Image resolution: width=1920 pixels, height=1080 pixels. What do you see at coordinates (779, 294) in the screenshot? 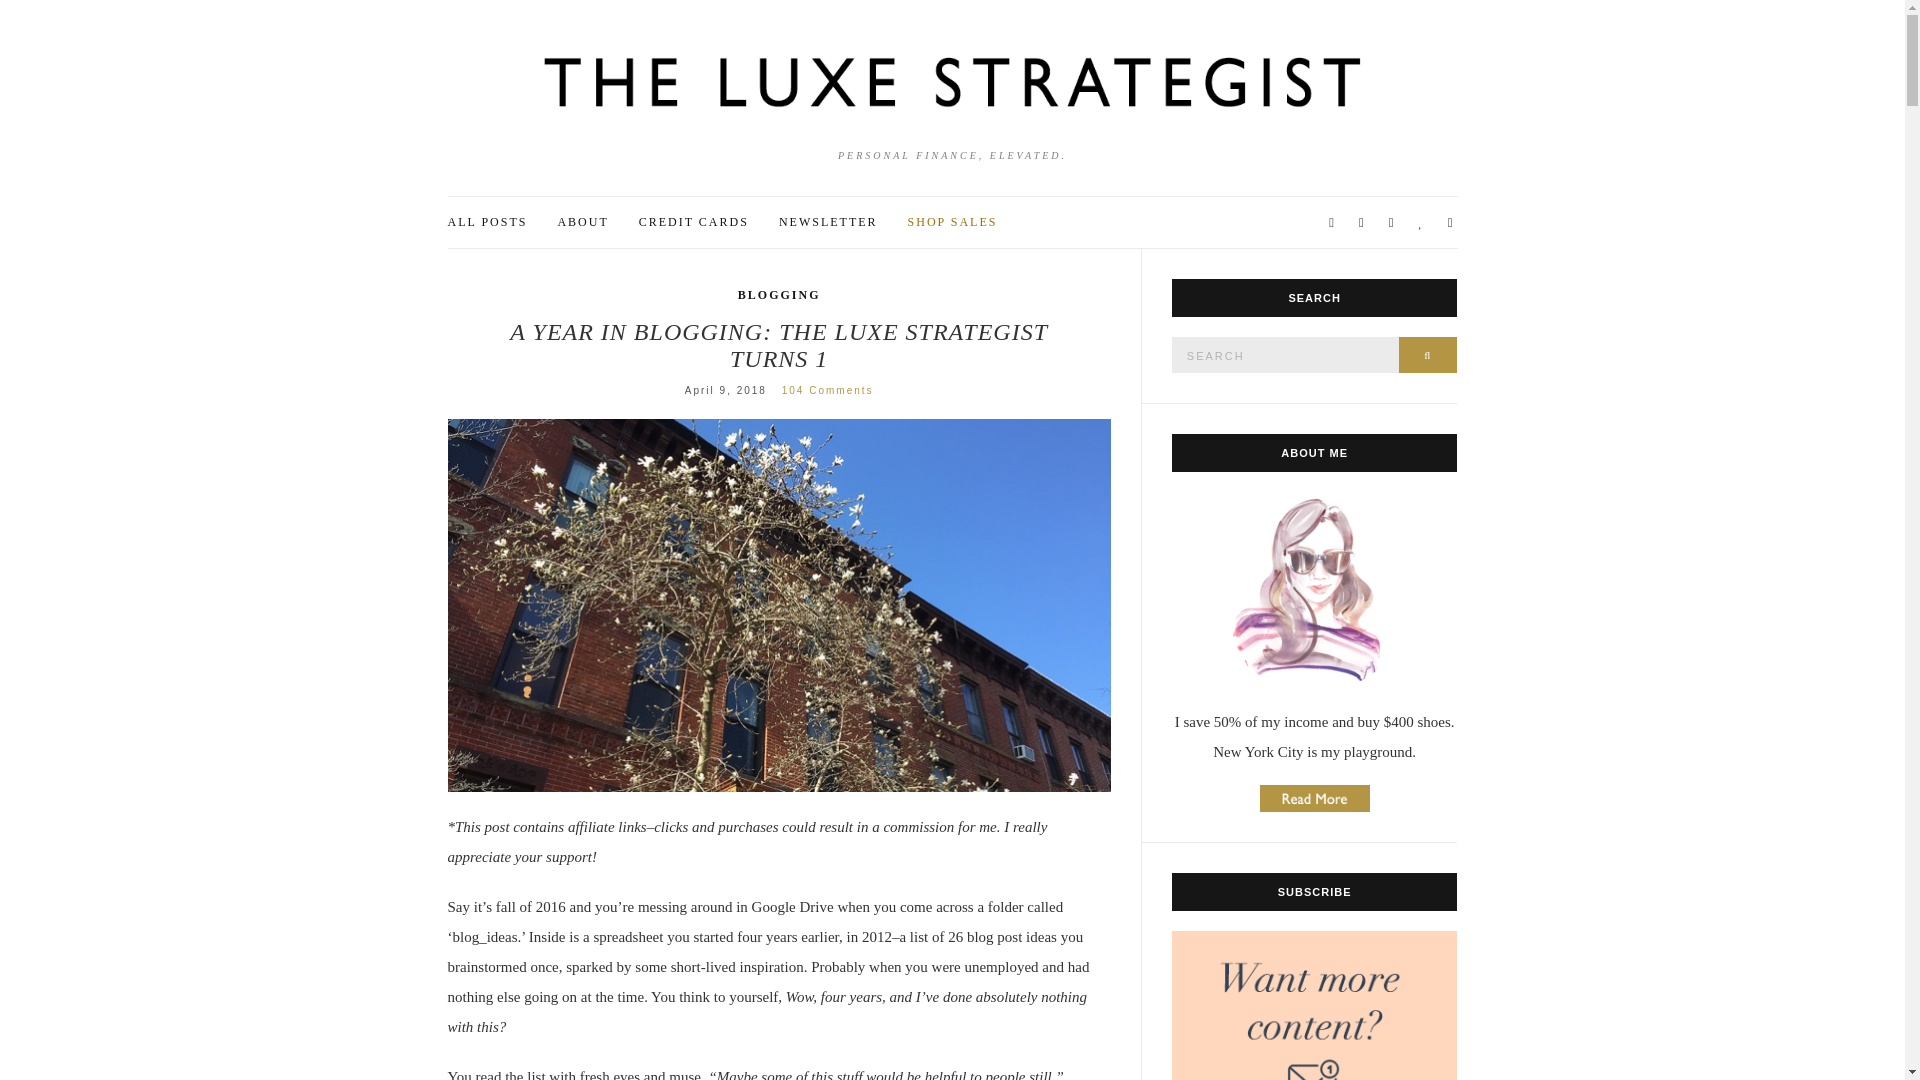
I see `BLOGGING` at bounding box center [779, 294].